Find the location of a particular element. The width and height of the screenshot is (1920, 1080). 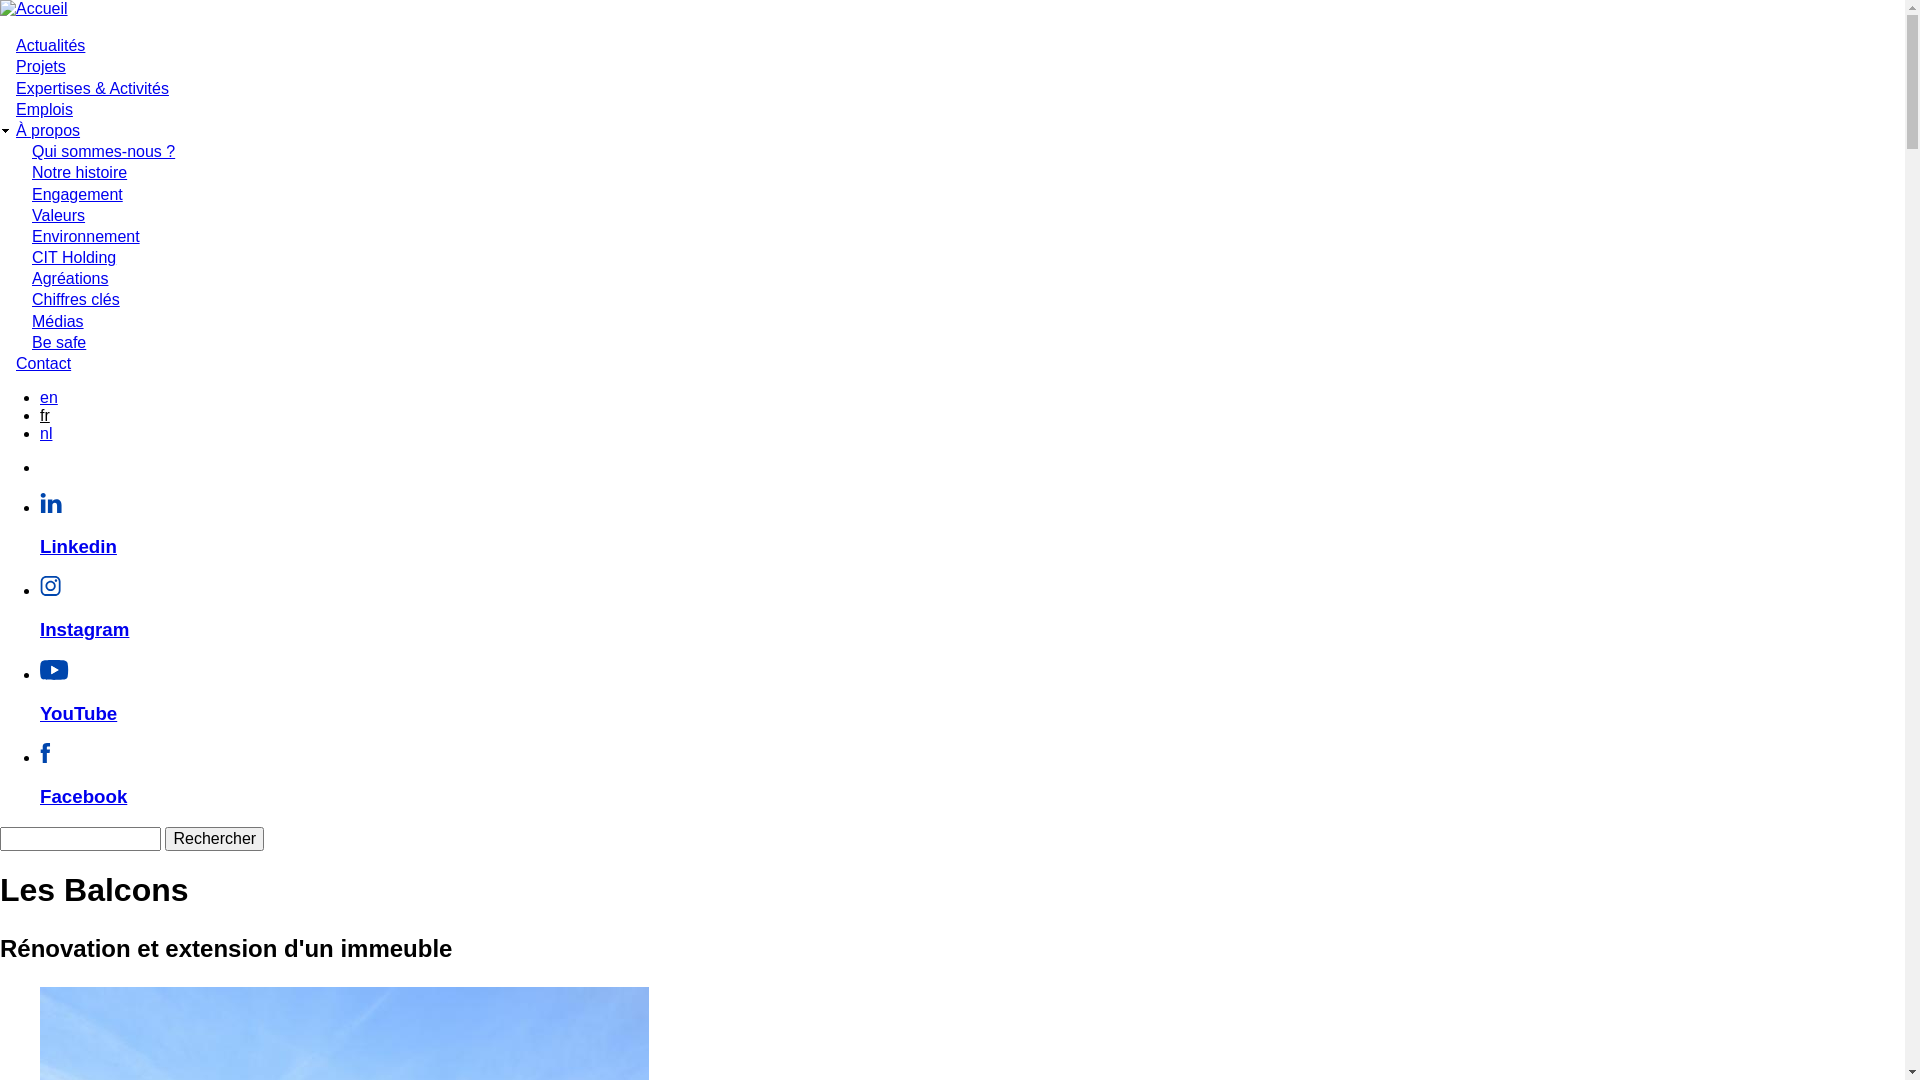

Instagram is located at coordinates (972, 612).